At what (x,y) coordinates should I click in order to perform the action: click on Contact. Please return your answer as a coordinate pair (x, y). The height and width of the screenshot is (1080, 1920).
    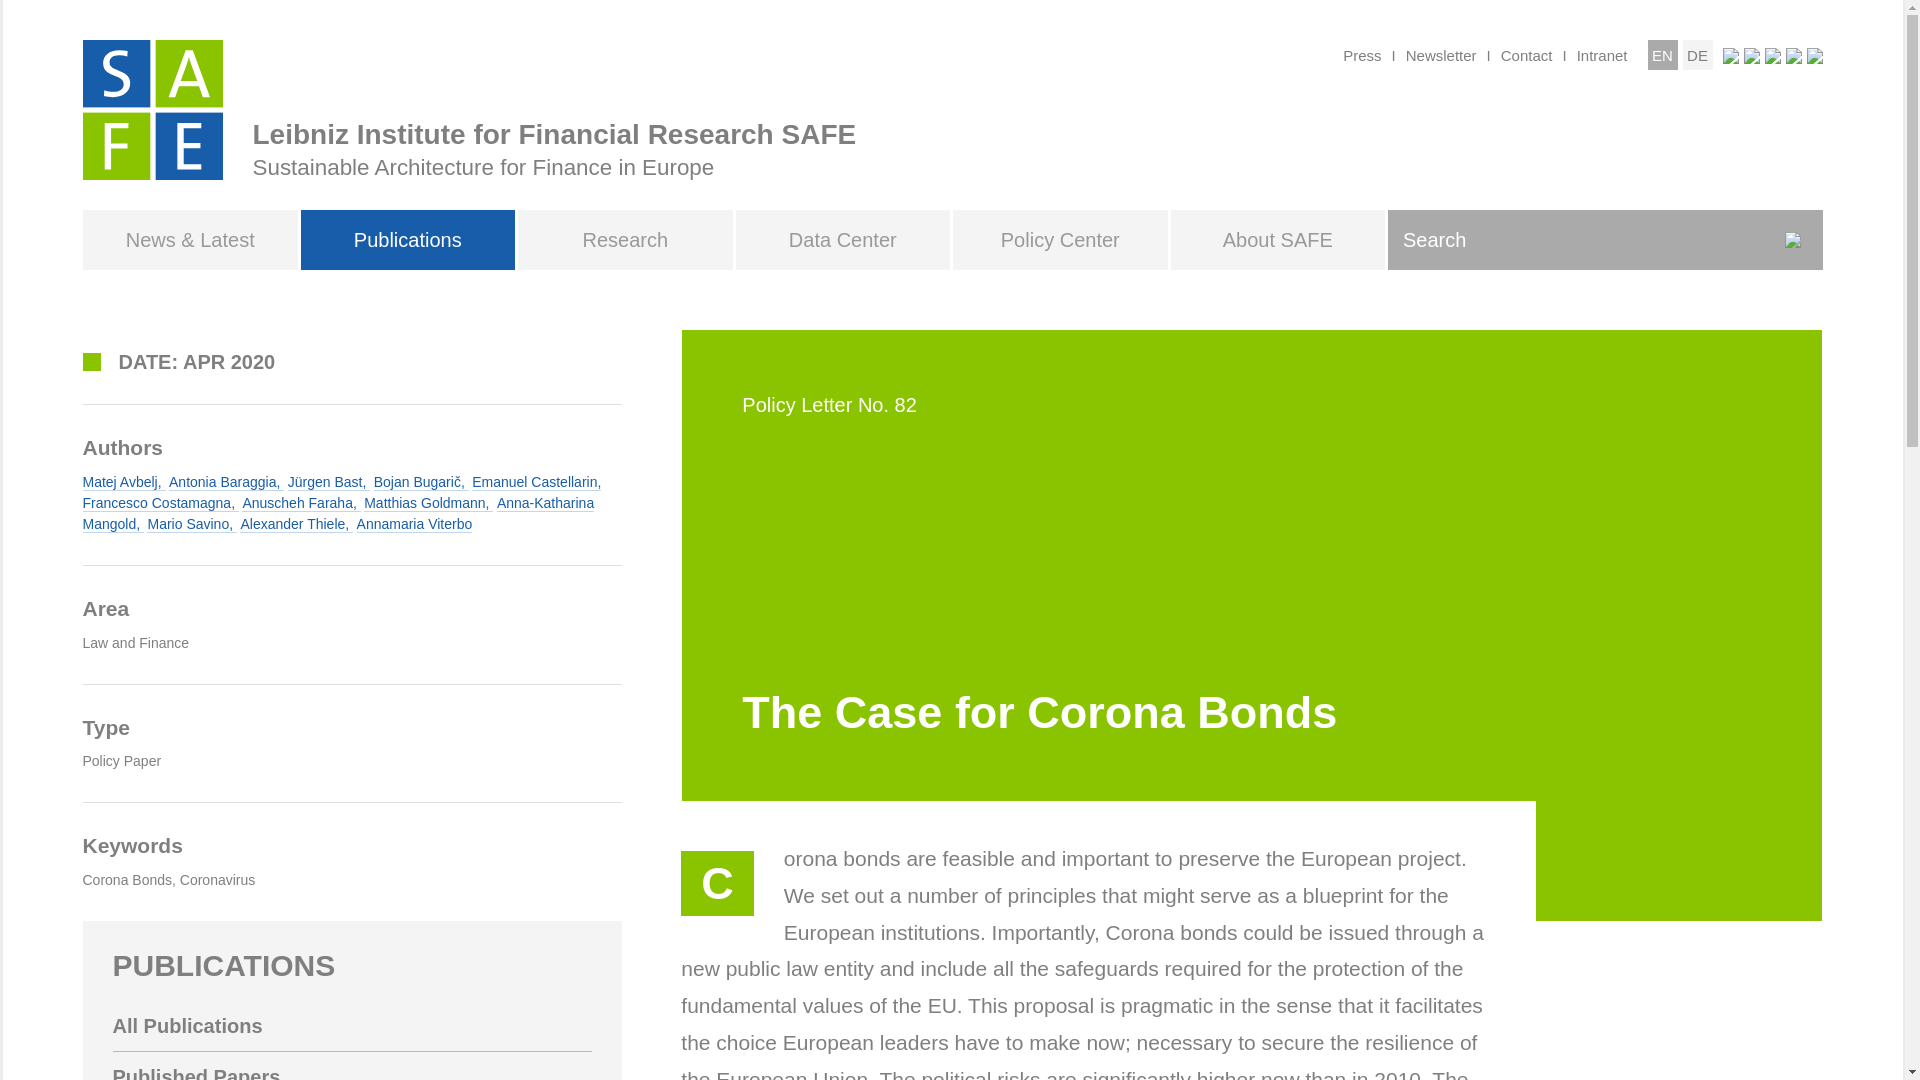
    Looking at the image, I should click on (1527, 54).